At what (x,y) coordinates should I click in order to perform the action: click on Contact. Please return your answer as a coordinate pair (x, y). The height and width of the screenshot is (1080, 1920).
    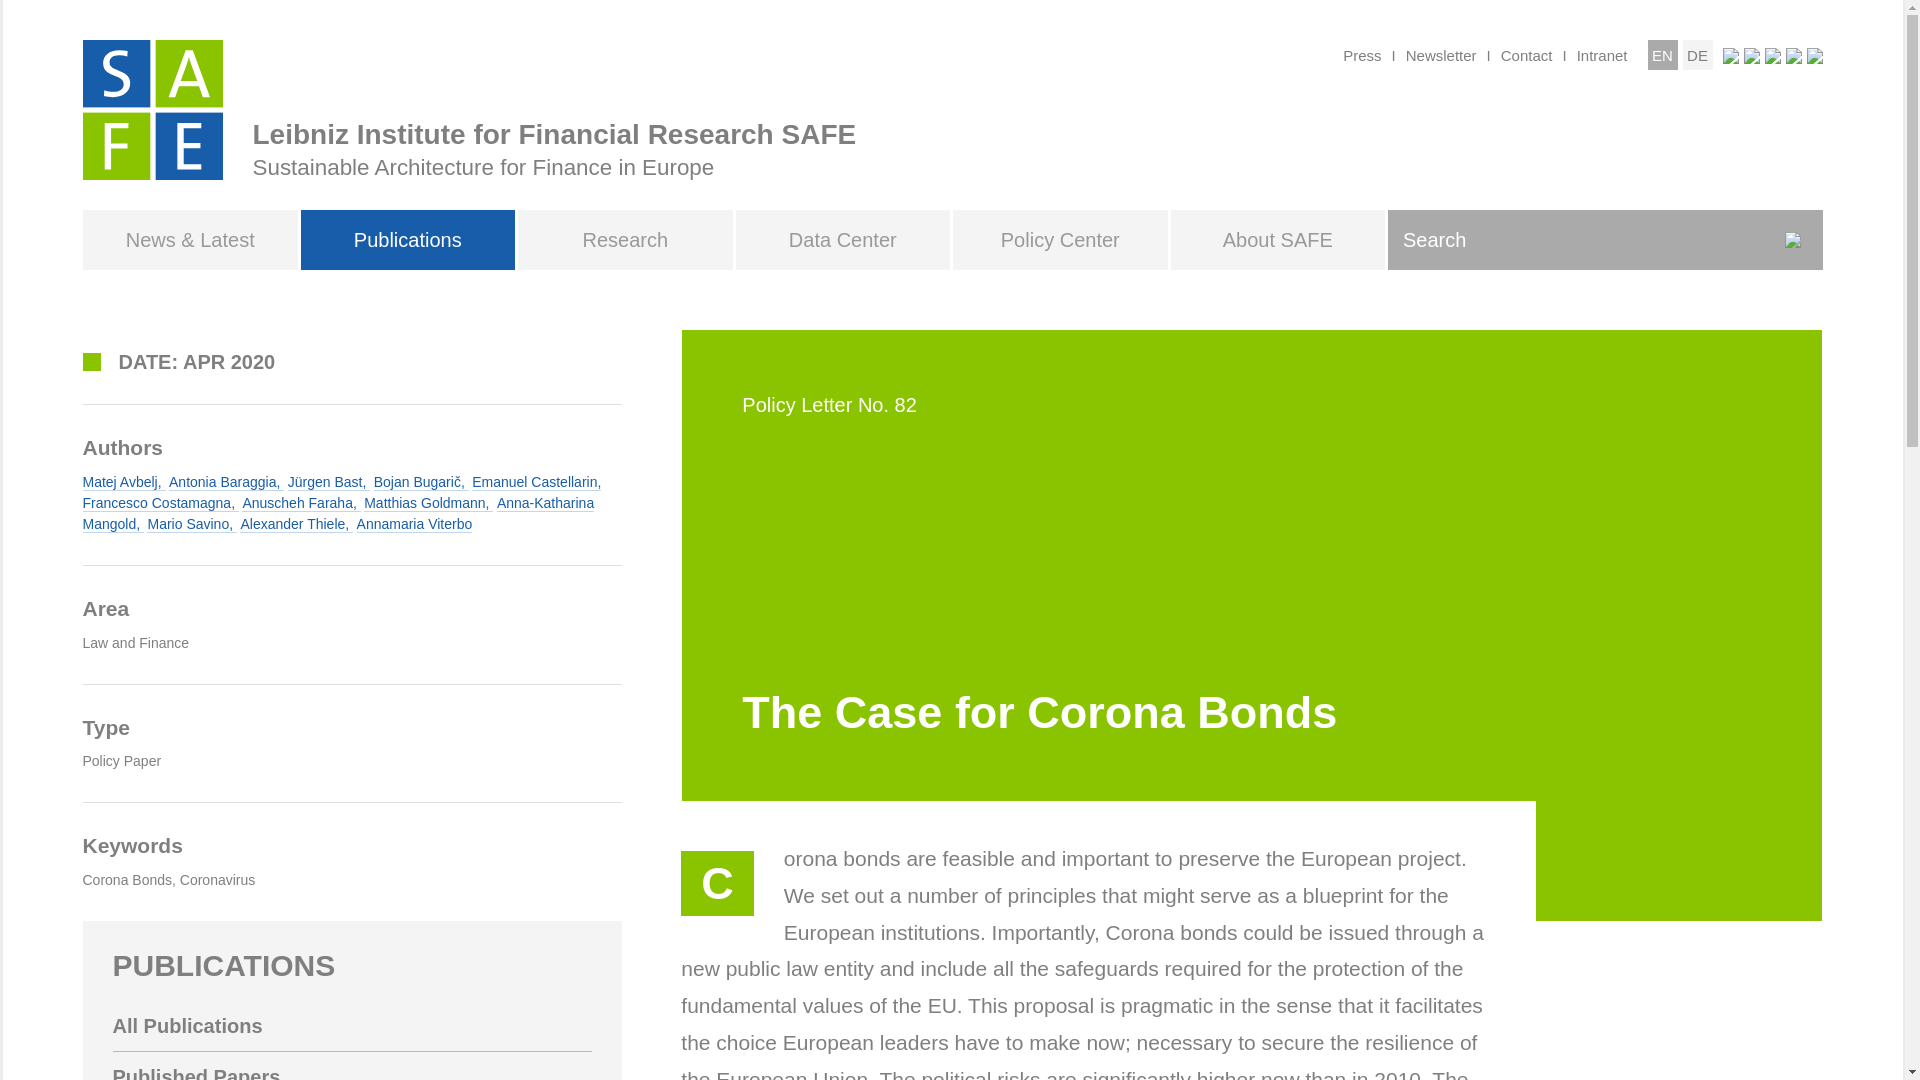
    Looking at the image, I should click on (1527, 54).